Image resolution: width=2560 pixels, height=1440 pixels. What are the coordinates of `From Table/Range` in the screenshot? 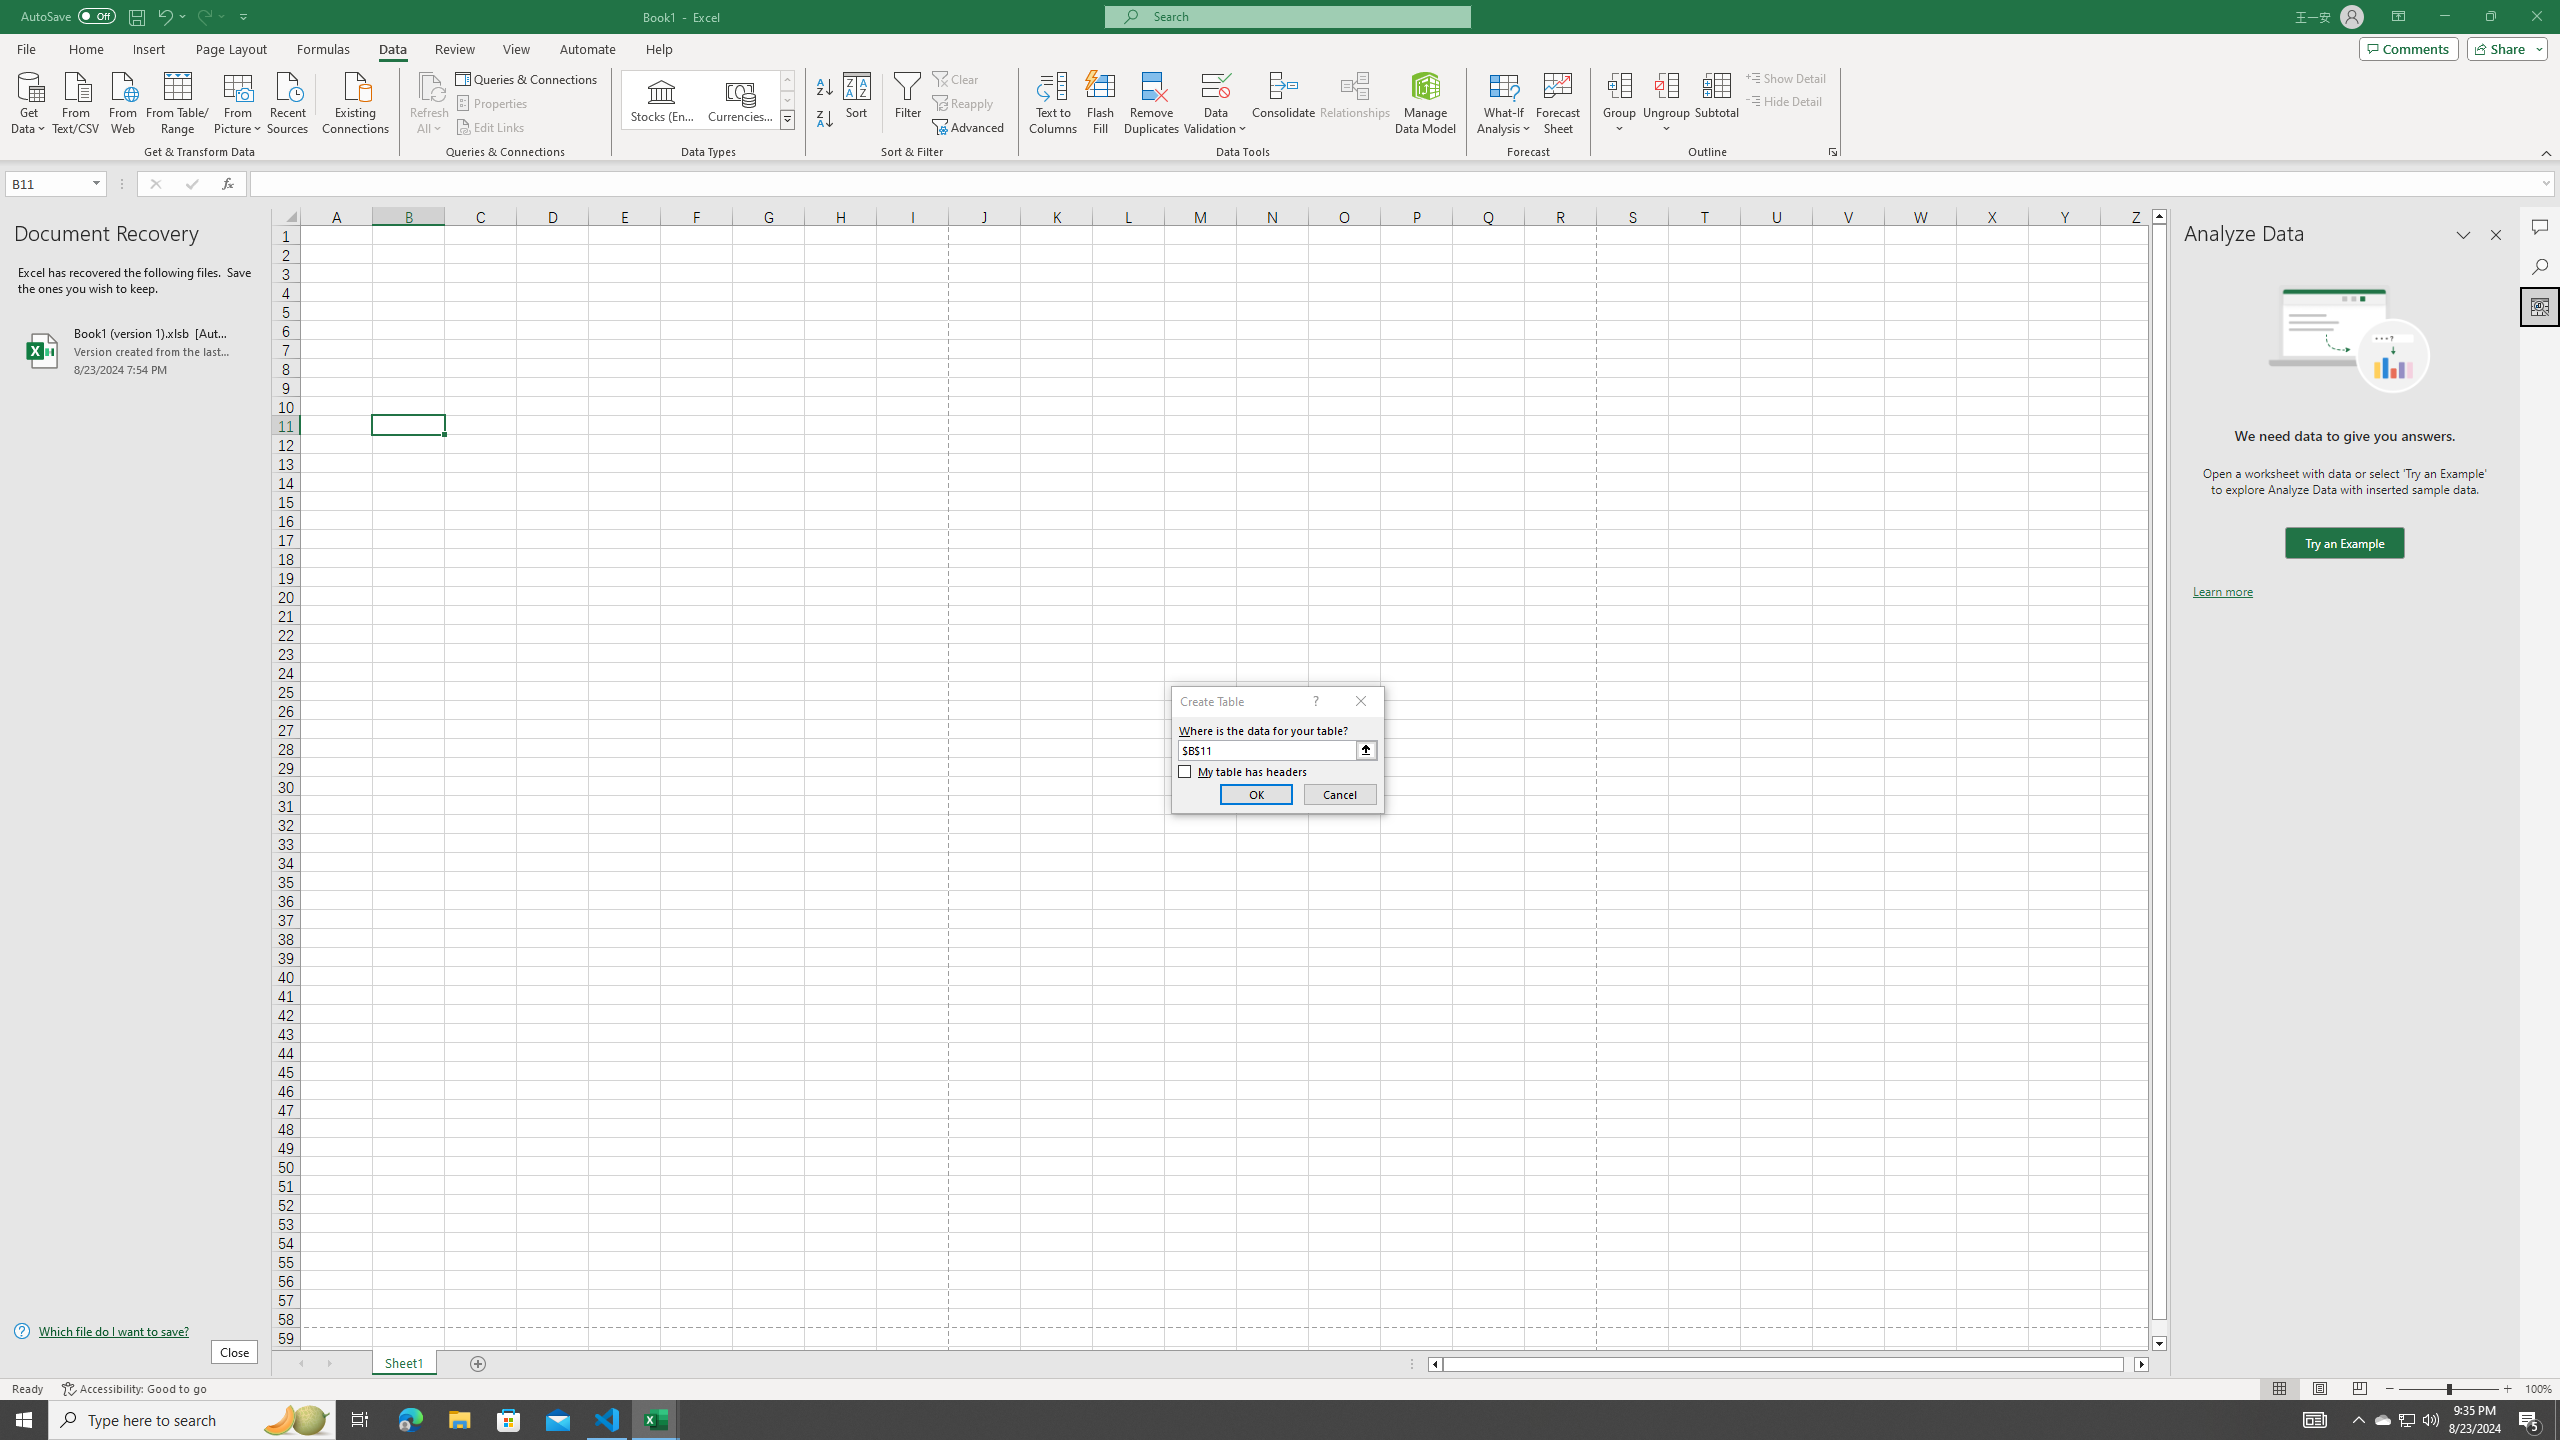 It's located at (178, 101).